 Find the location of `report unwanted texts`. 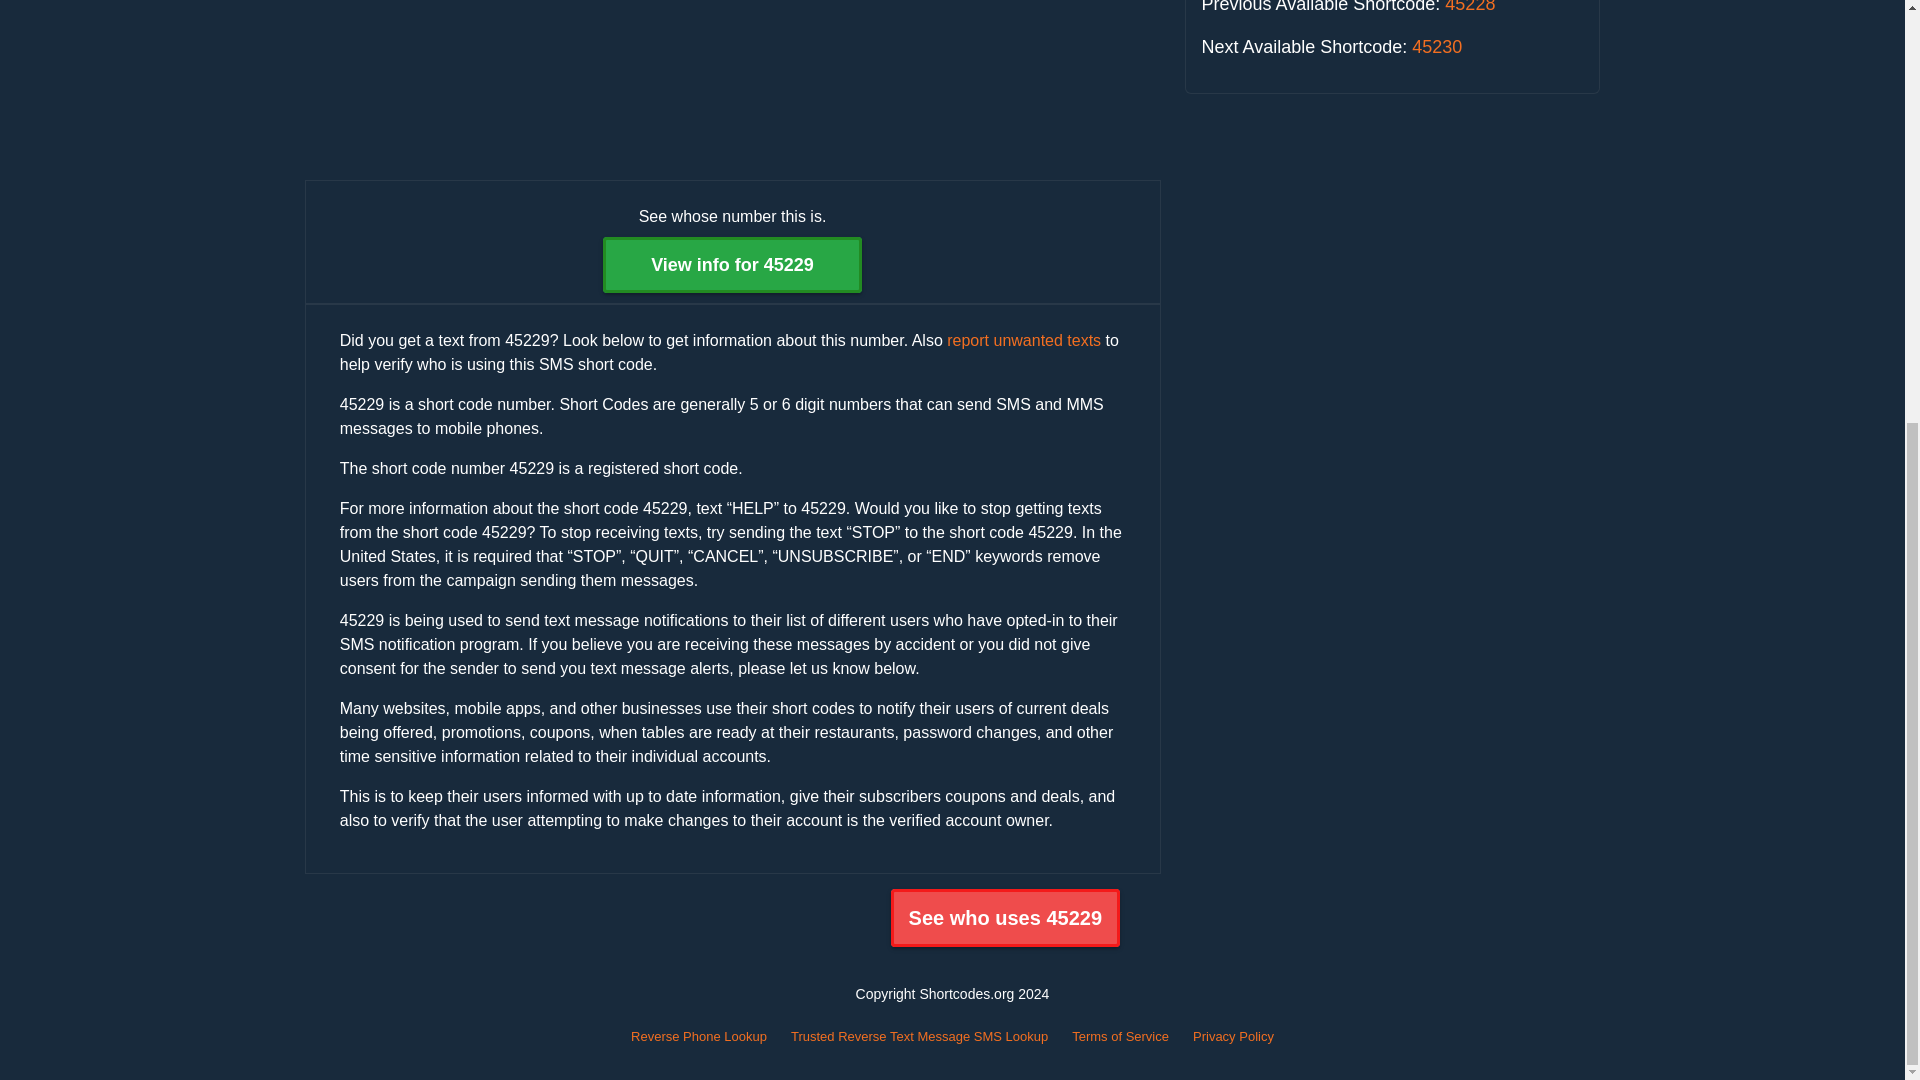

report unwanted texts is located at coordinates (1023, 340).